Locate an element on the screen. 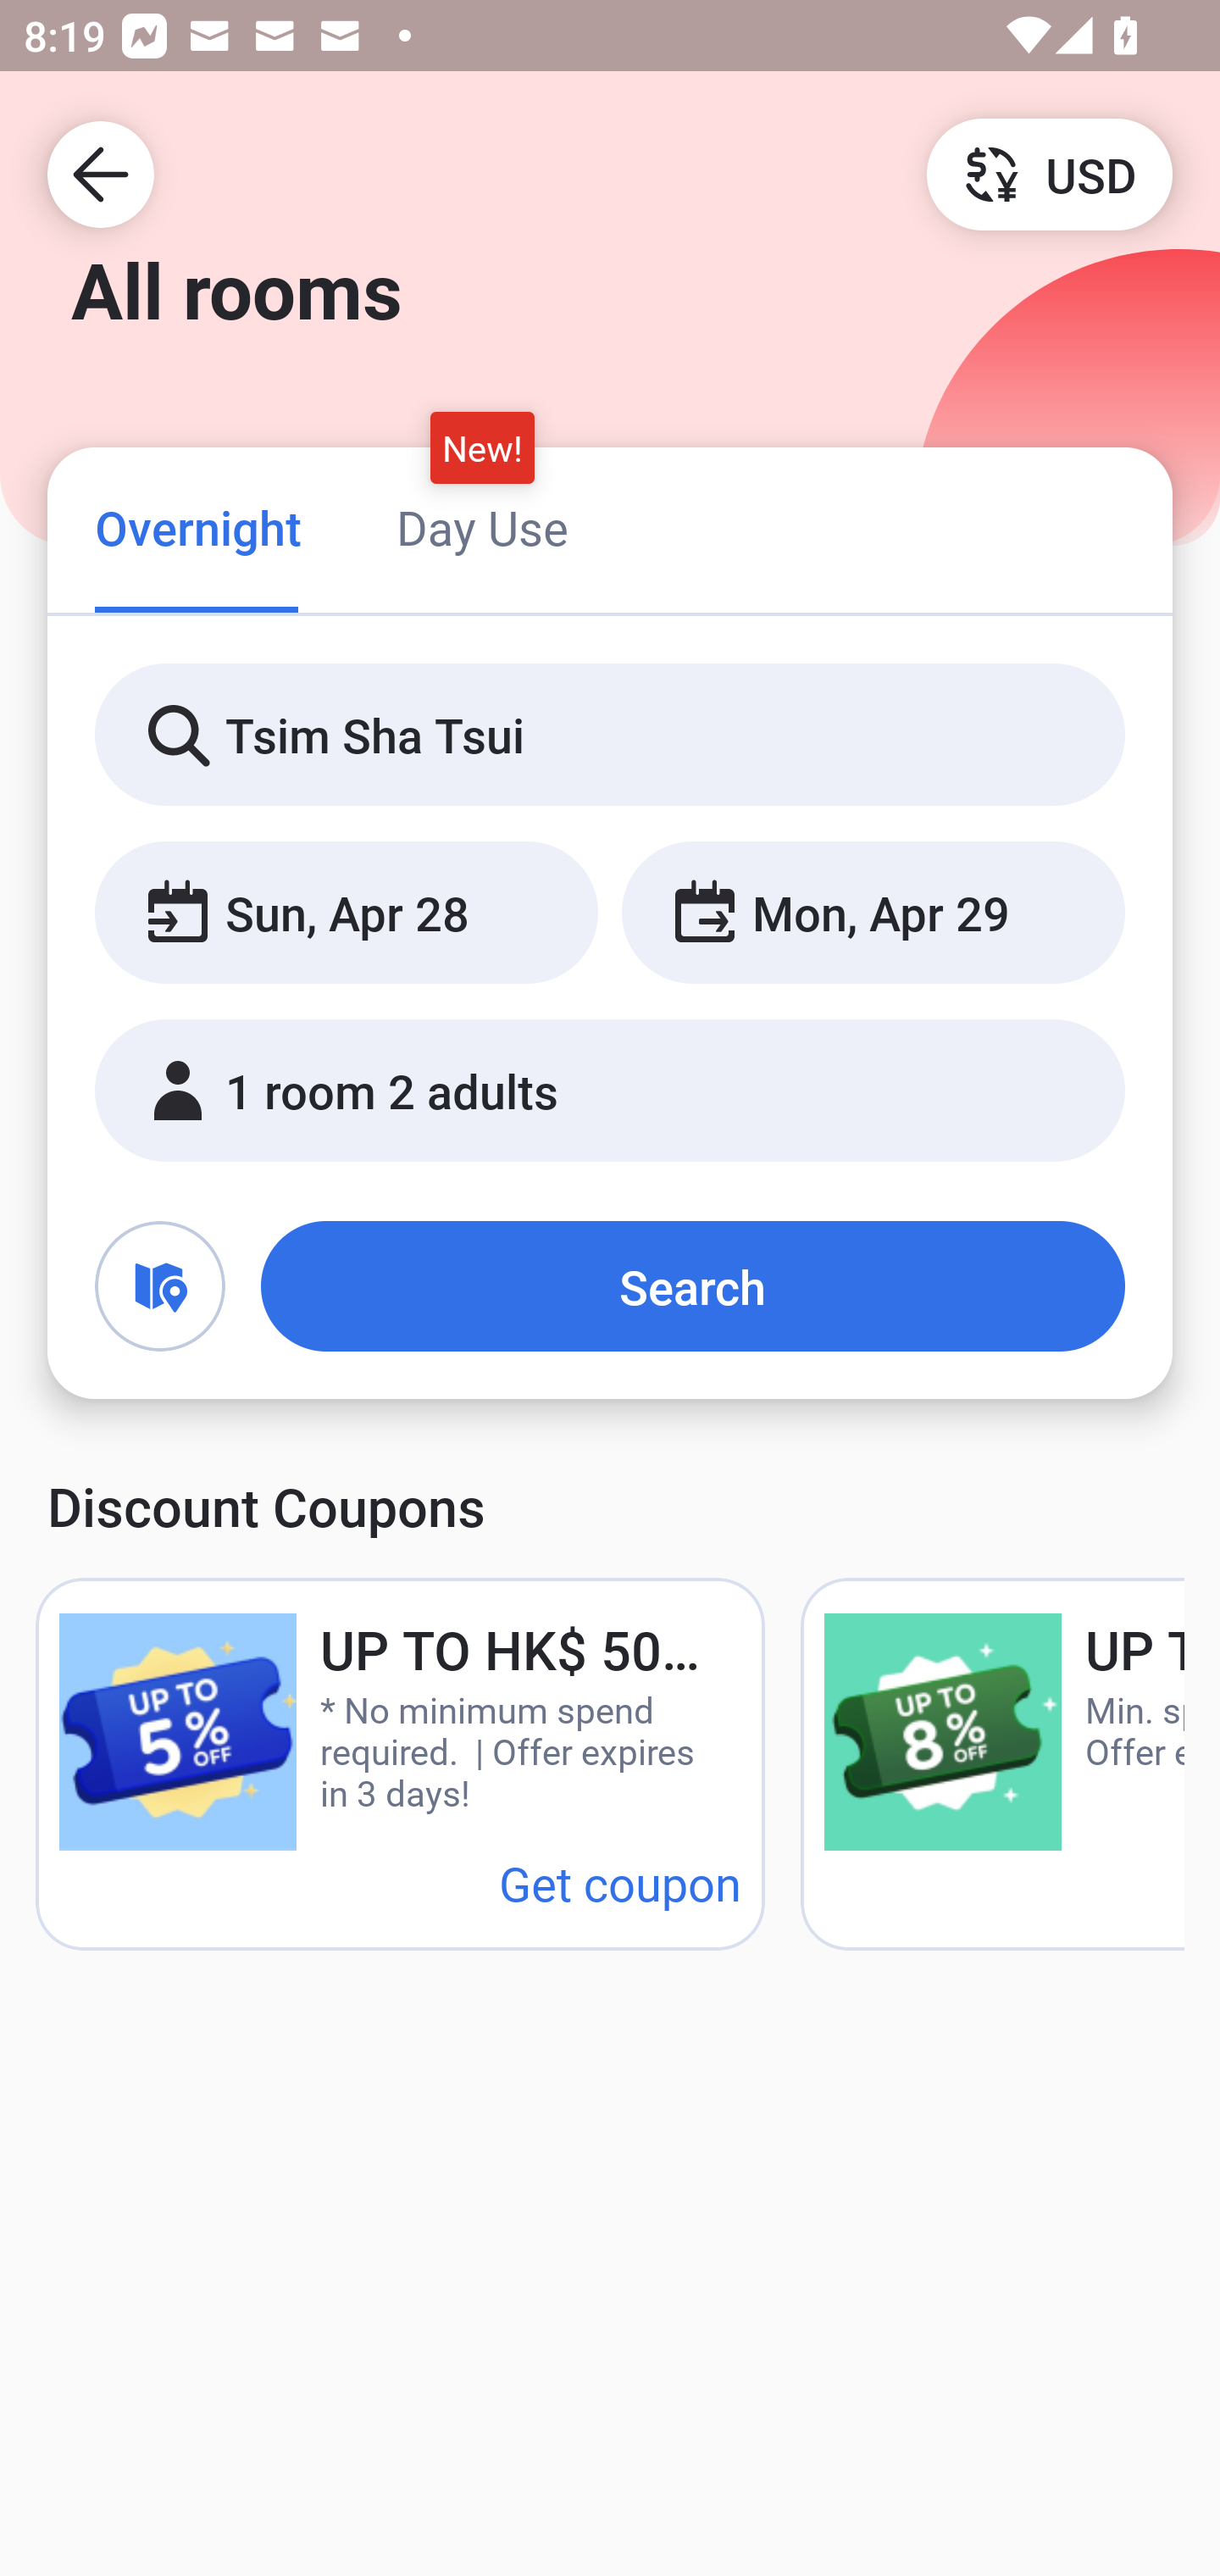 This screenshot has width=1220, height=2576. Day Use is located at coordinates (482, 527).